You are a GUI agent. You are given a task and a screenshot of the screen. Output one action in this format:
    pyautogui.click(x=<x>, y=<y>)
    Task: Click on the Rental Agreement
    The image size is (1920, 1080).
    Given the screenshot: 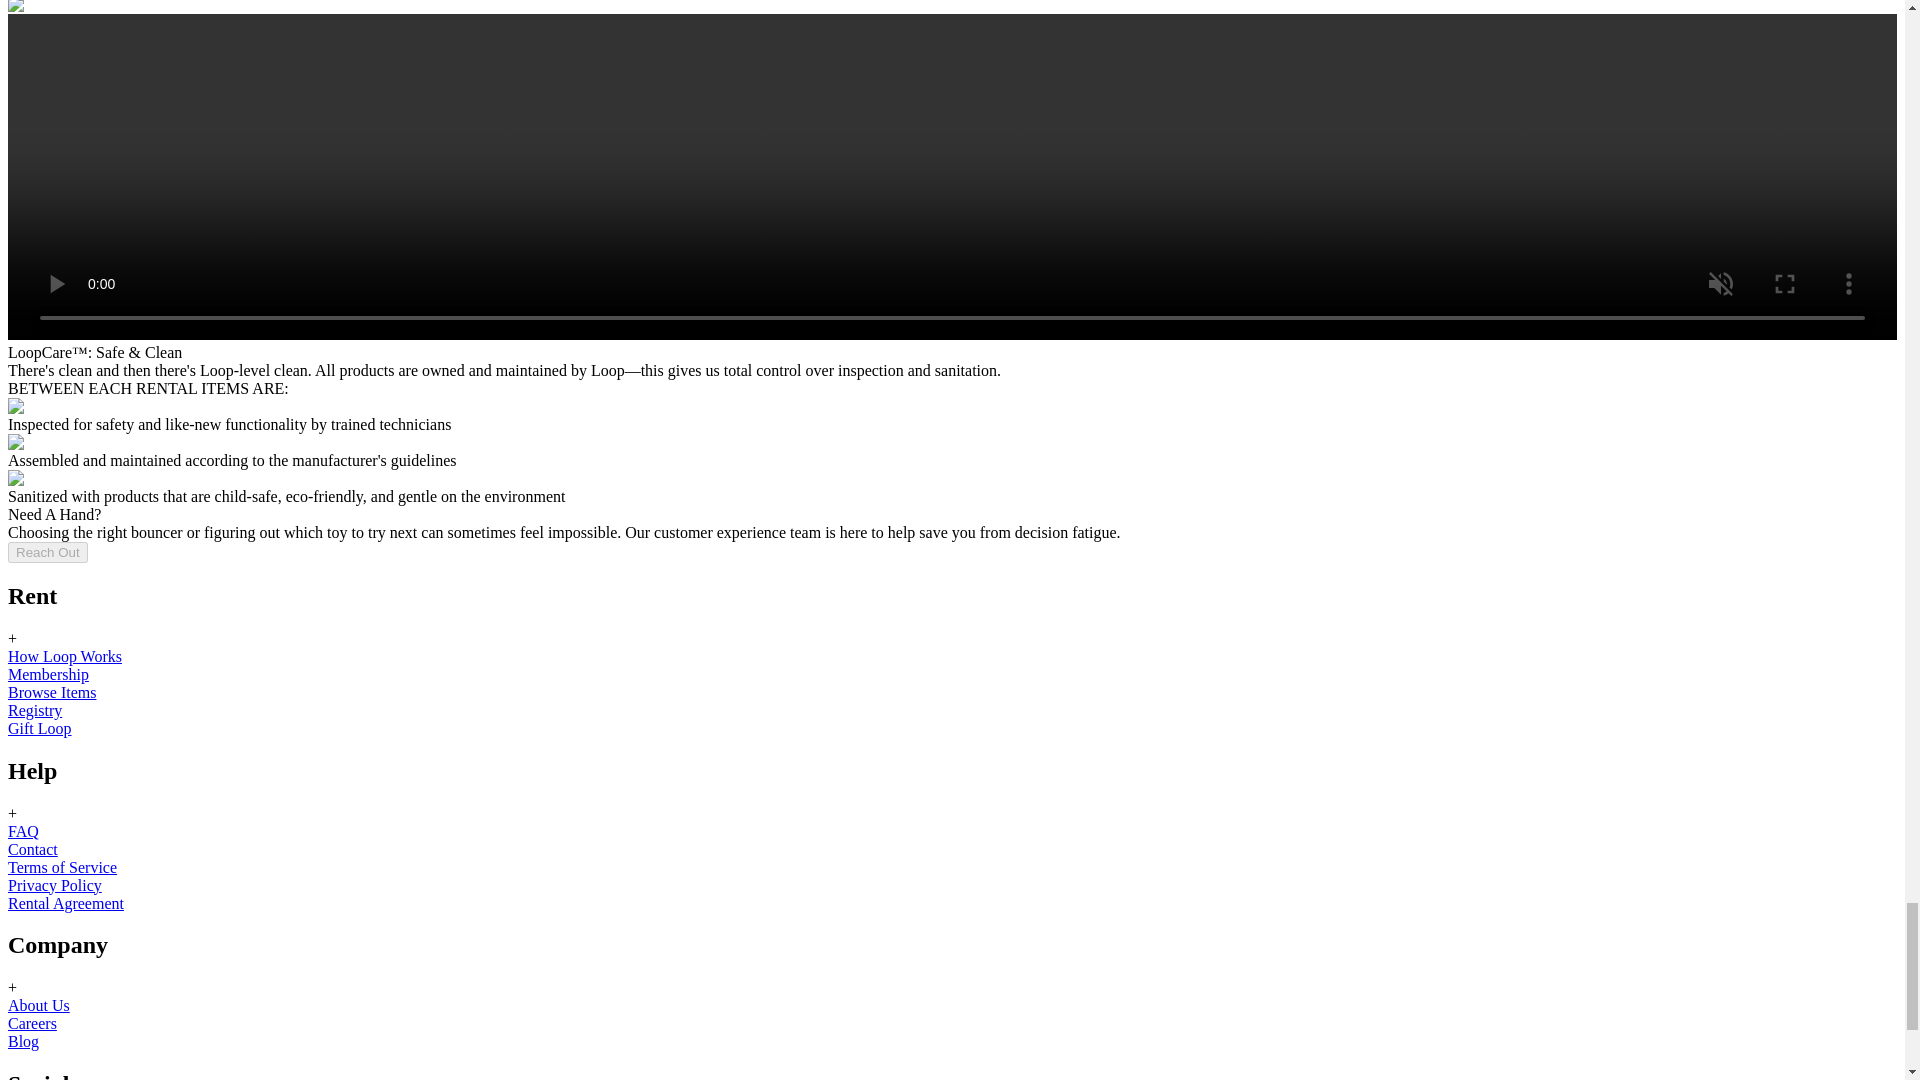 What is the action you would take?
    pyautogui.click(x=66, y=902)
    